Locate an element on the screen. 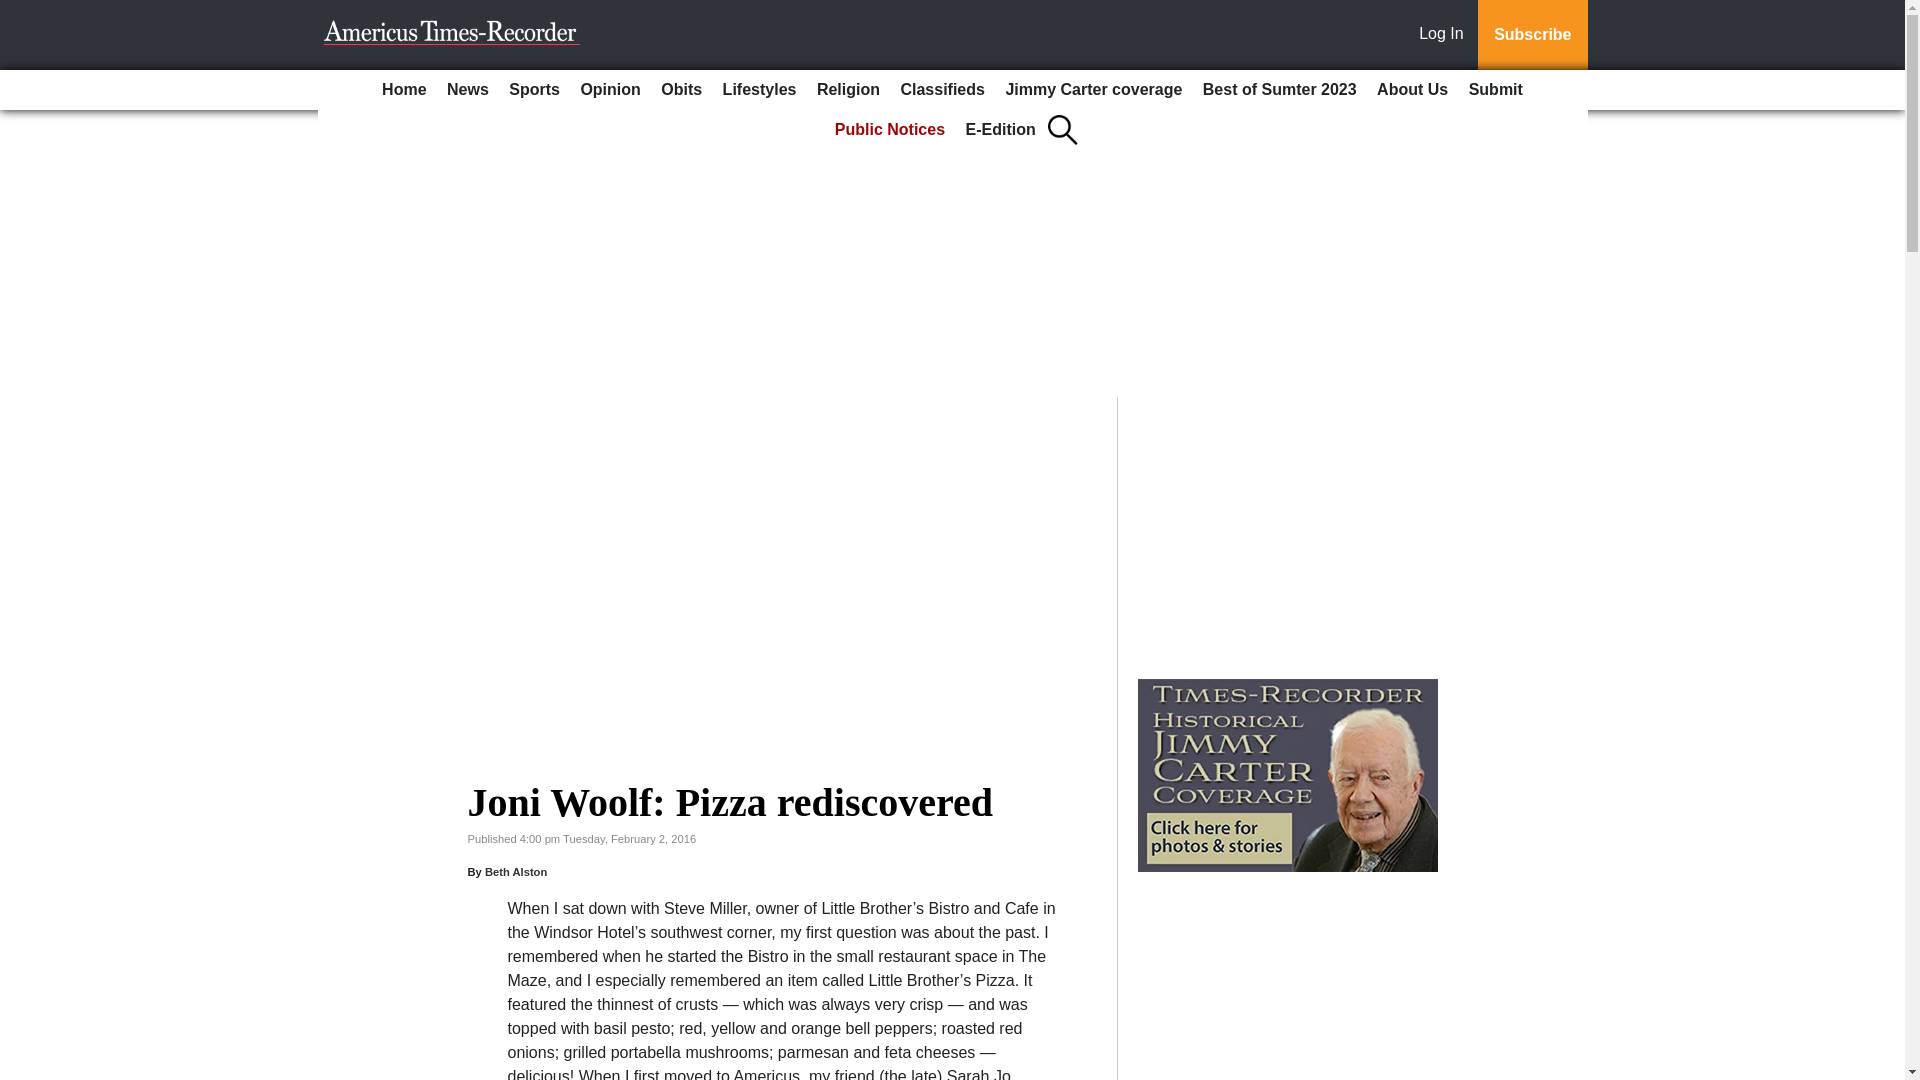  Sports is located at coordinates (534, 90).